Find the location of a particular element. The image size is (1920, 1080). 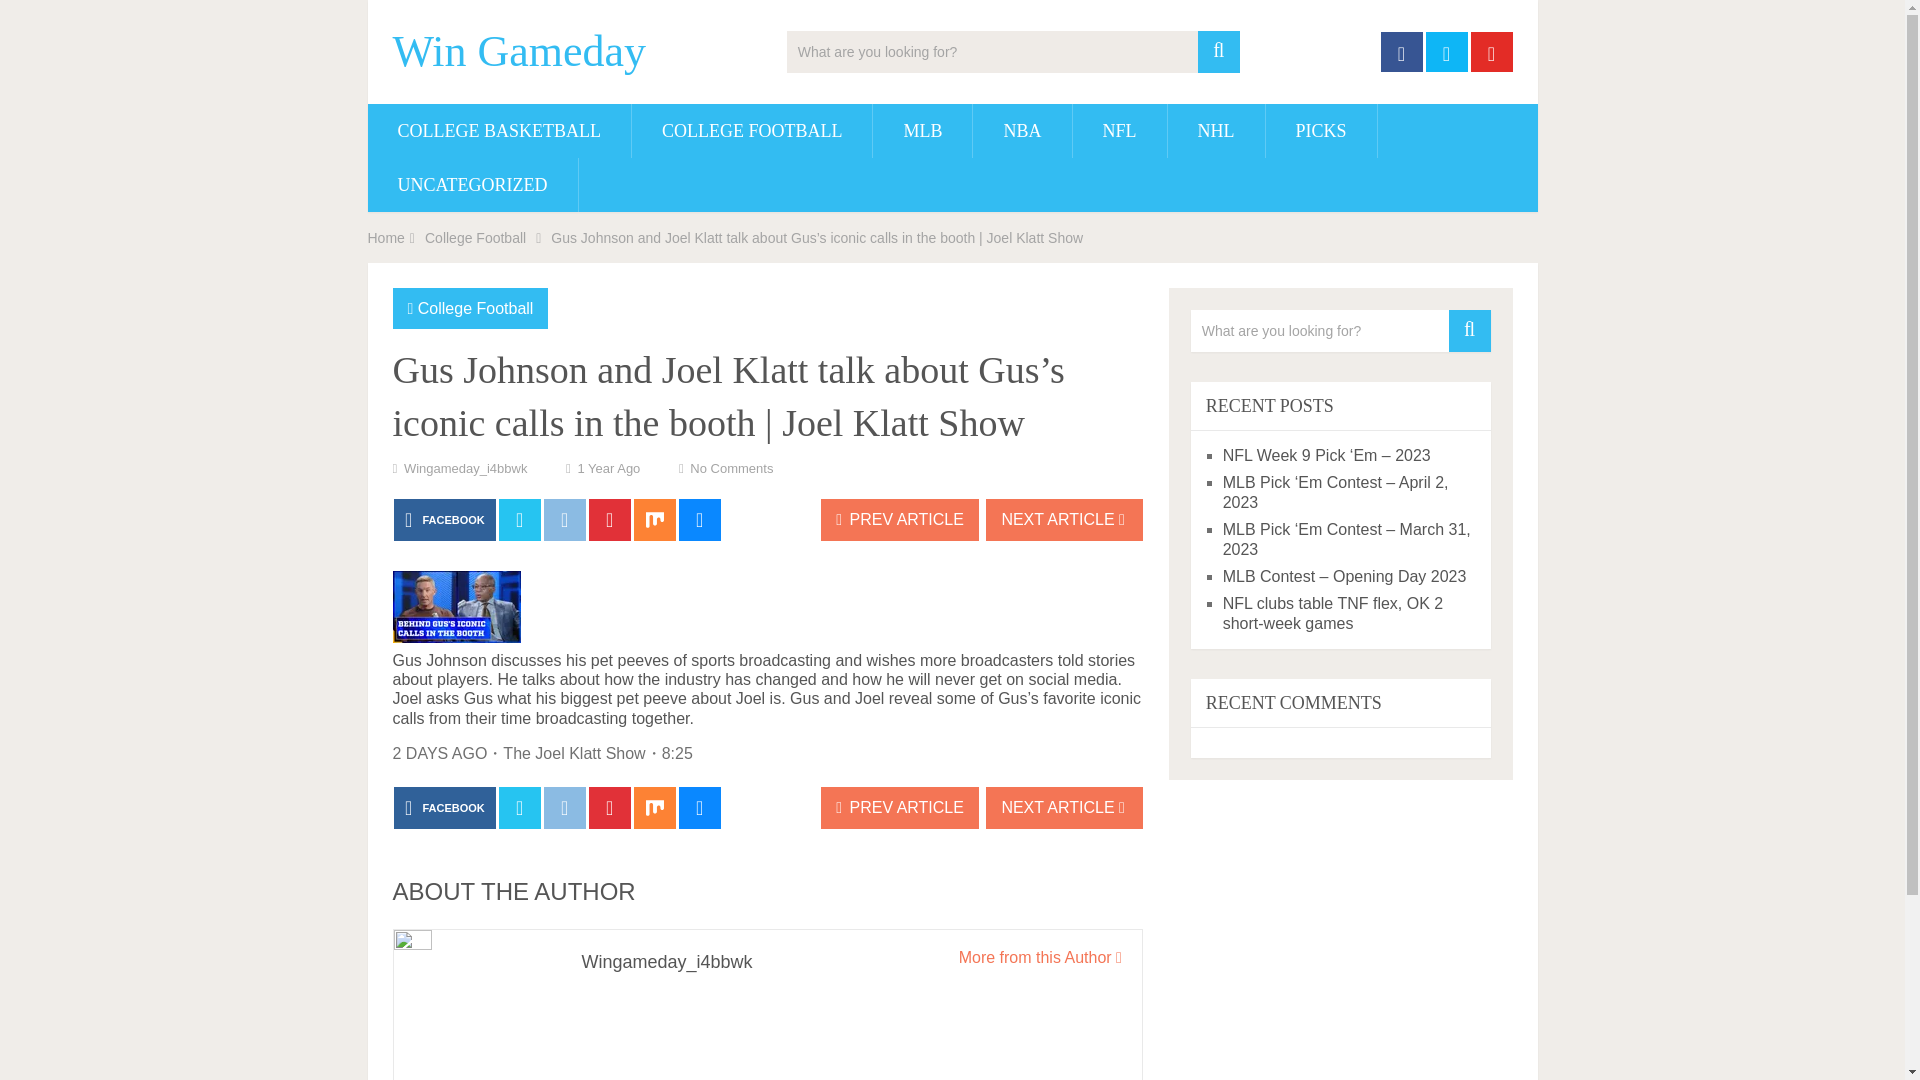

NBA is located at coordinates (1022, 130).